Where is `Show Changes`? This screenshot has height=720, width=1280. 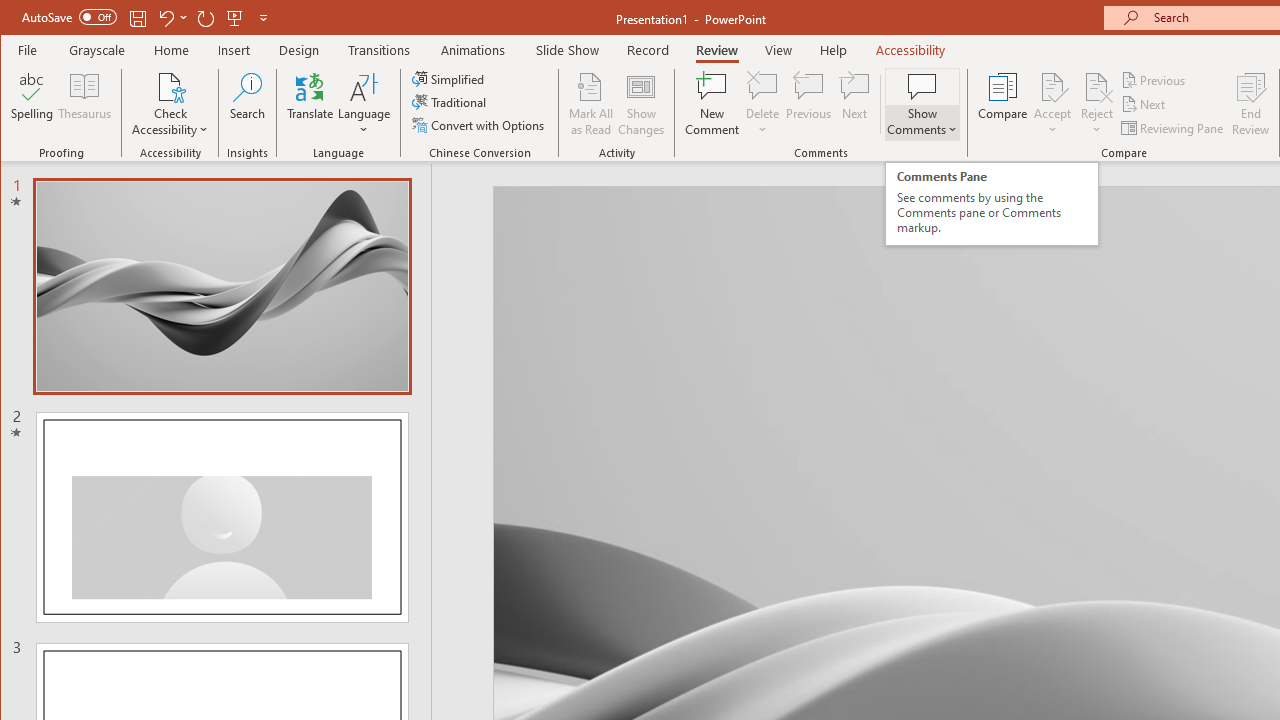
Show Changes is located at coordinates (640, 104).